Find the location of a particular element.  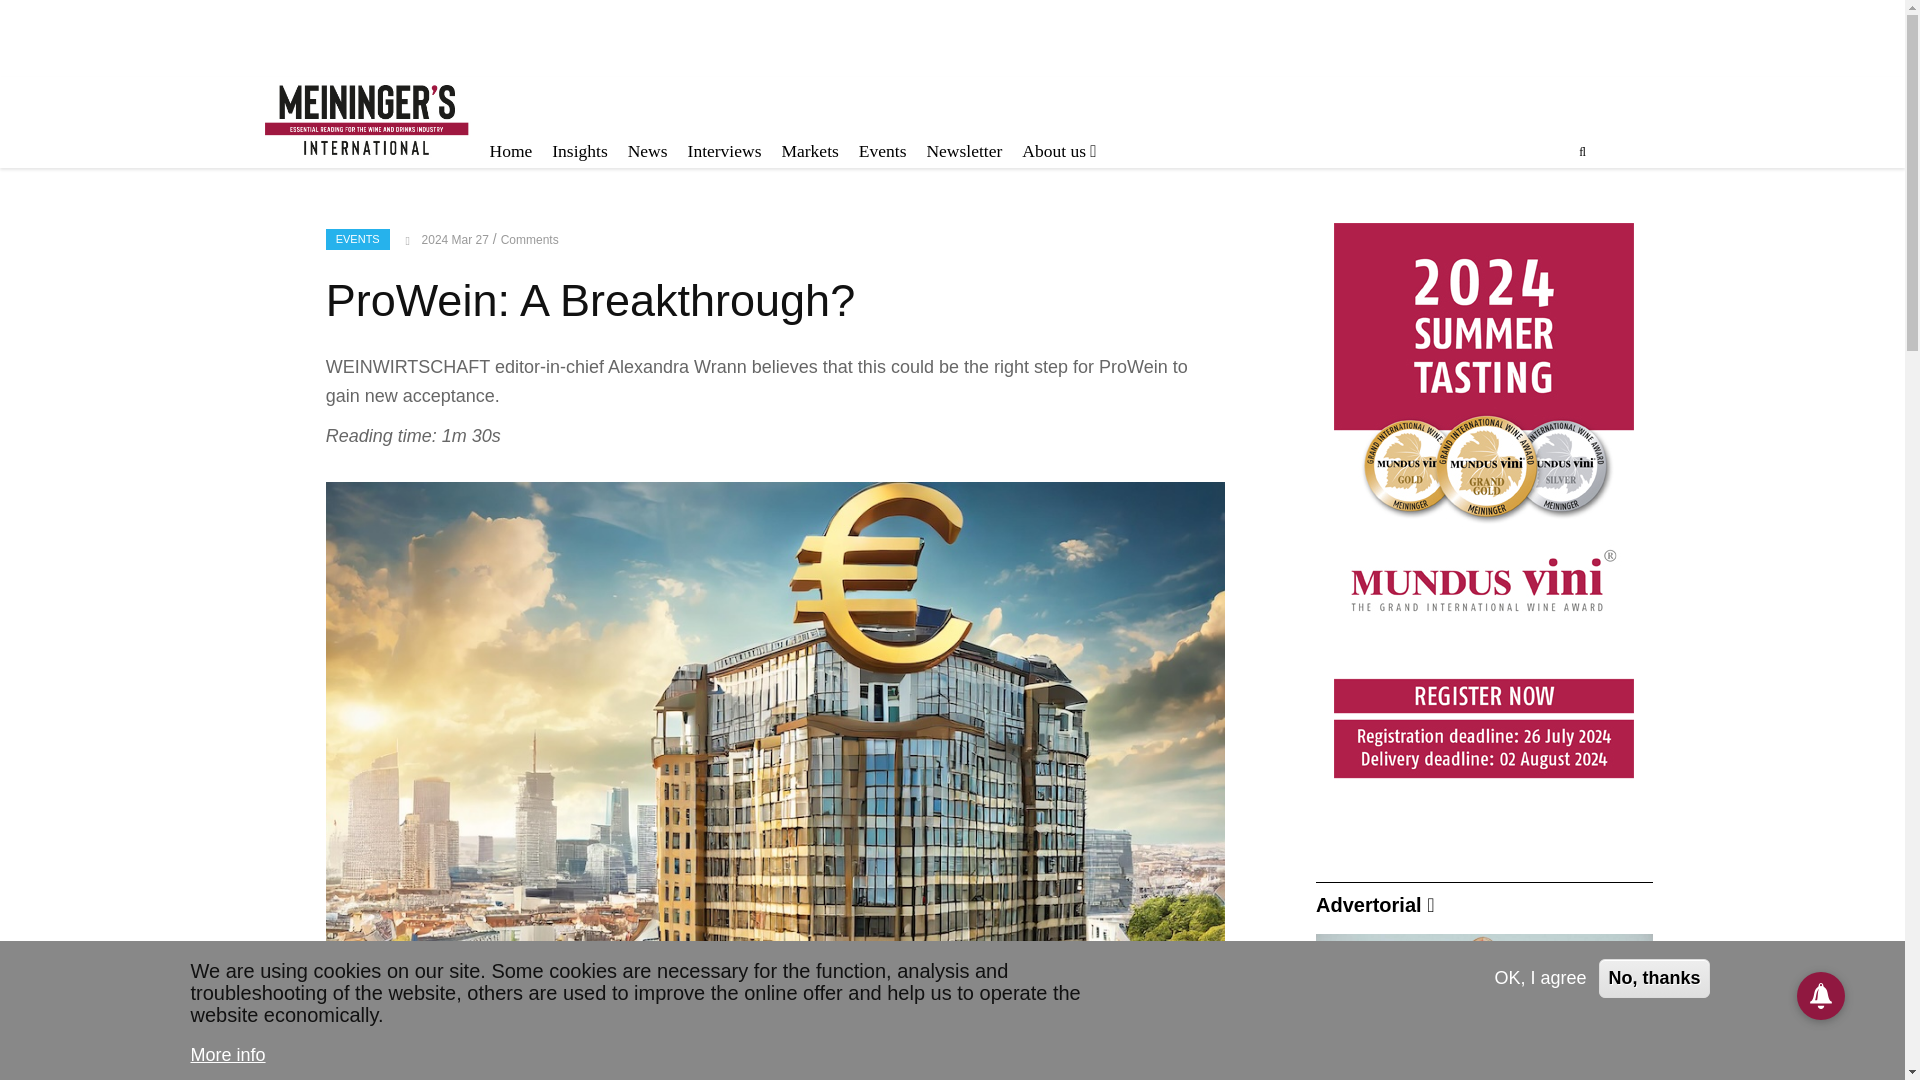

Search is located at coordinates (1492, 234).